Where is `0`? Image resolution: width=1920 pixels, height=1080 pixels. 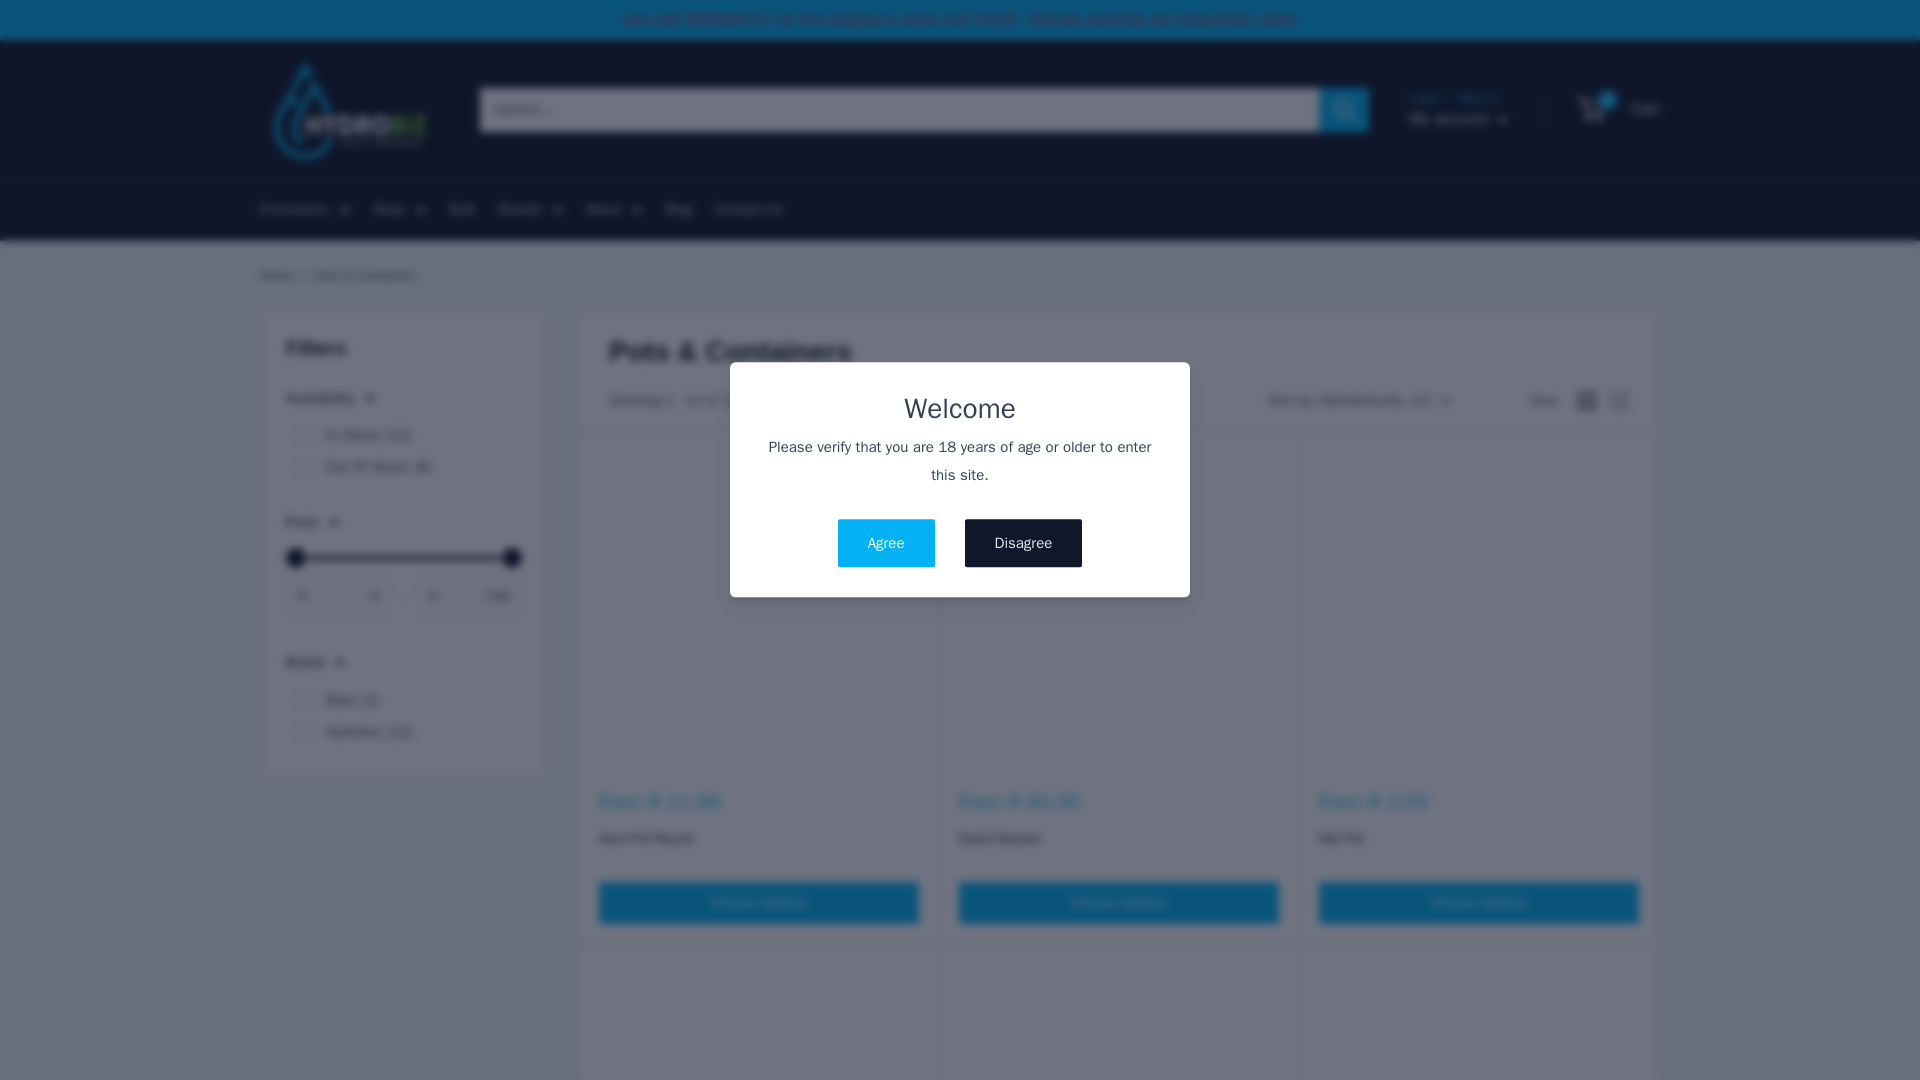 0 is located at coordinates (404, 558).